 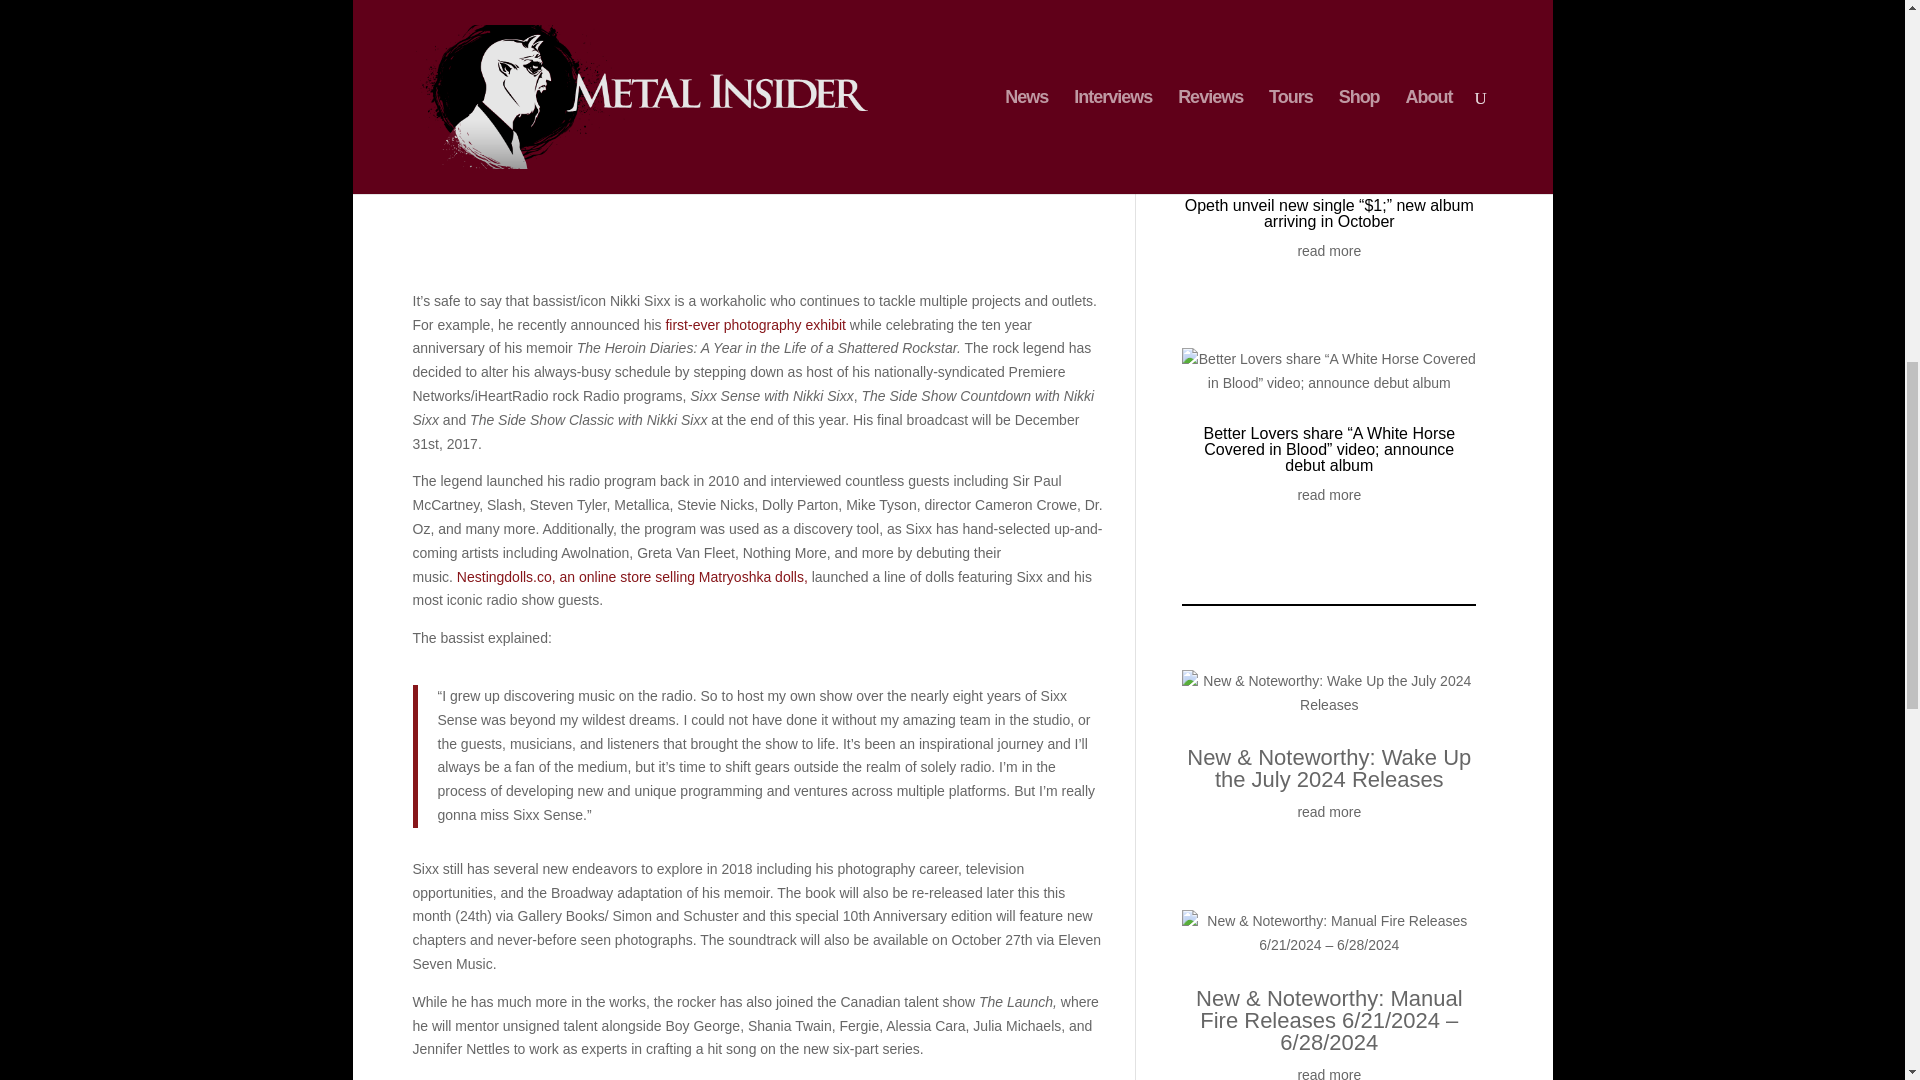 I want to click on read more, so click(x=1329, y=495).